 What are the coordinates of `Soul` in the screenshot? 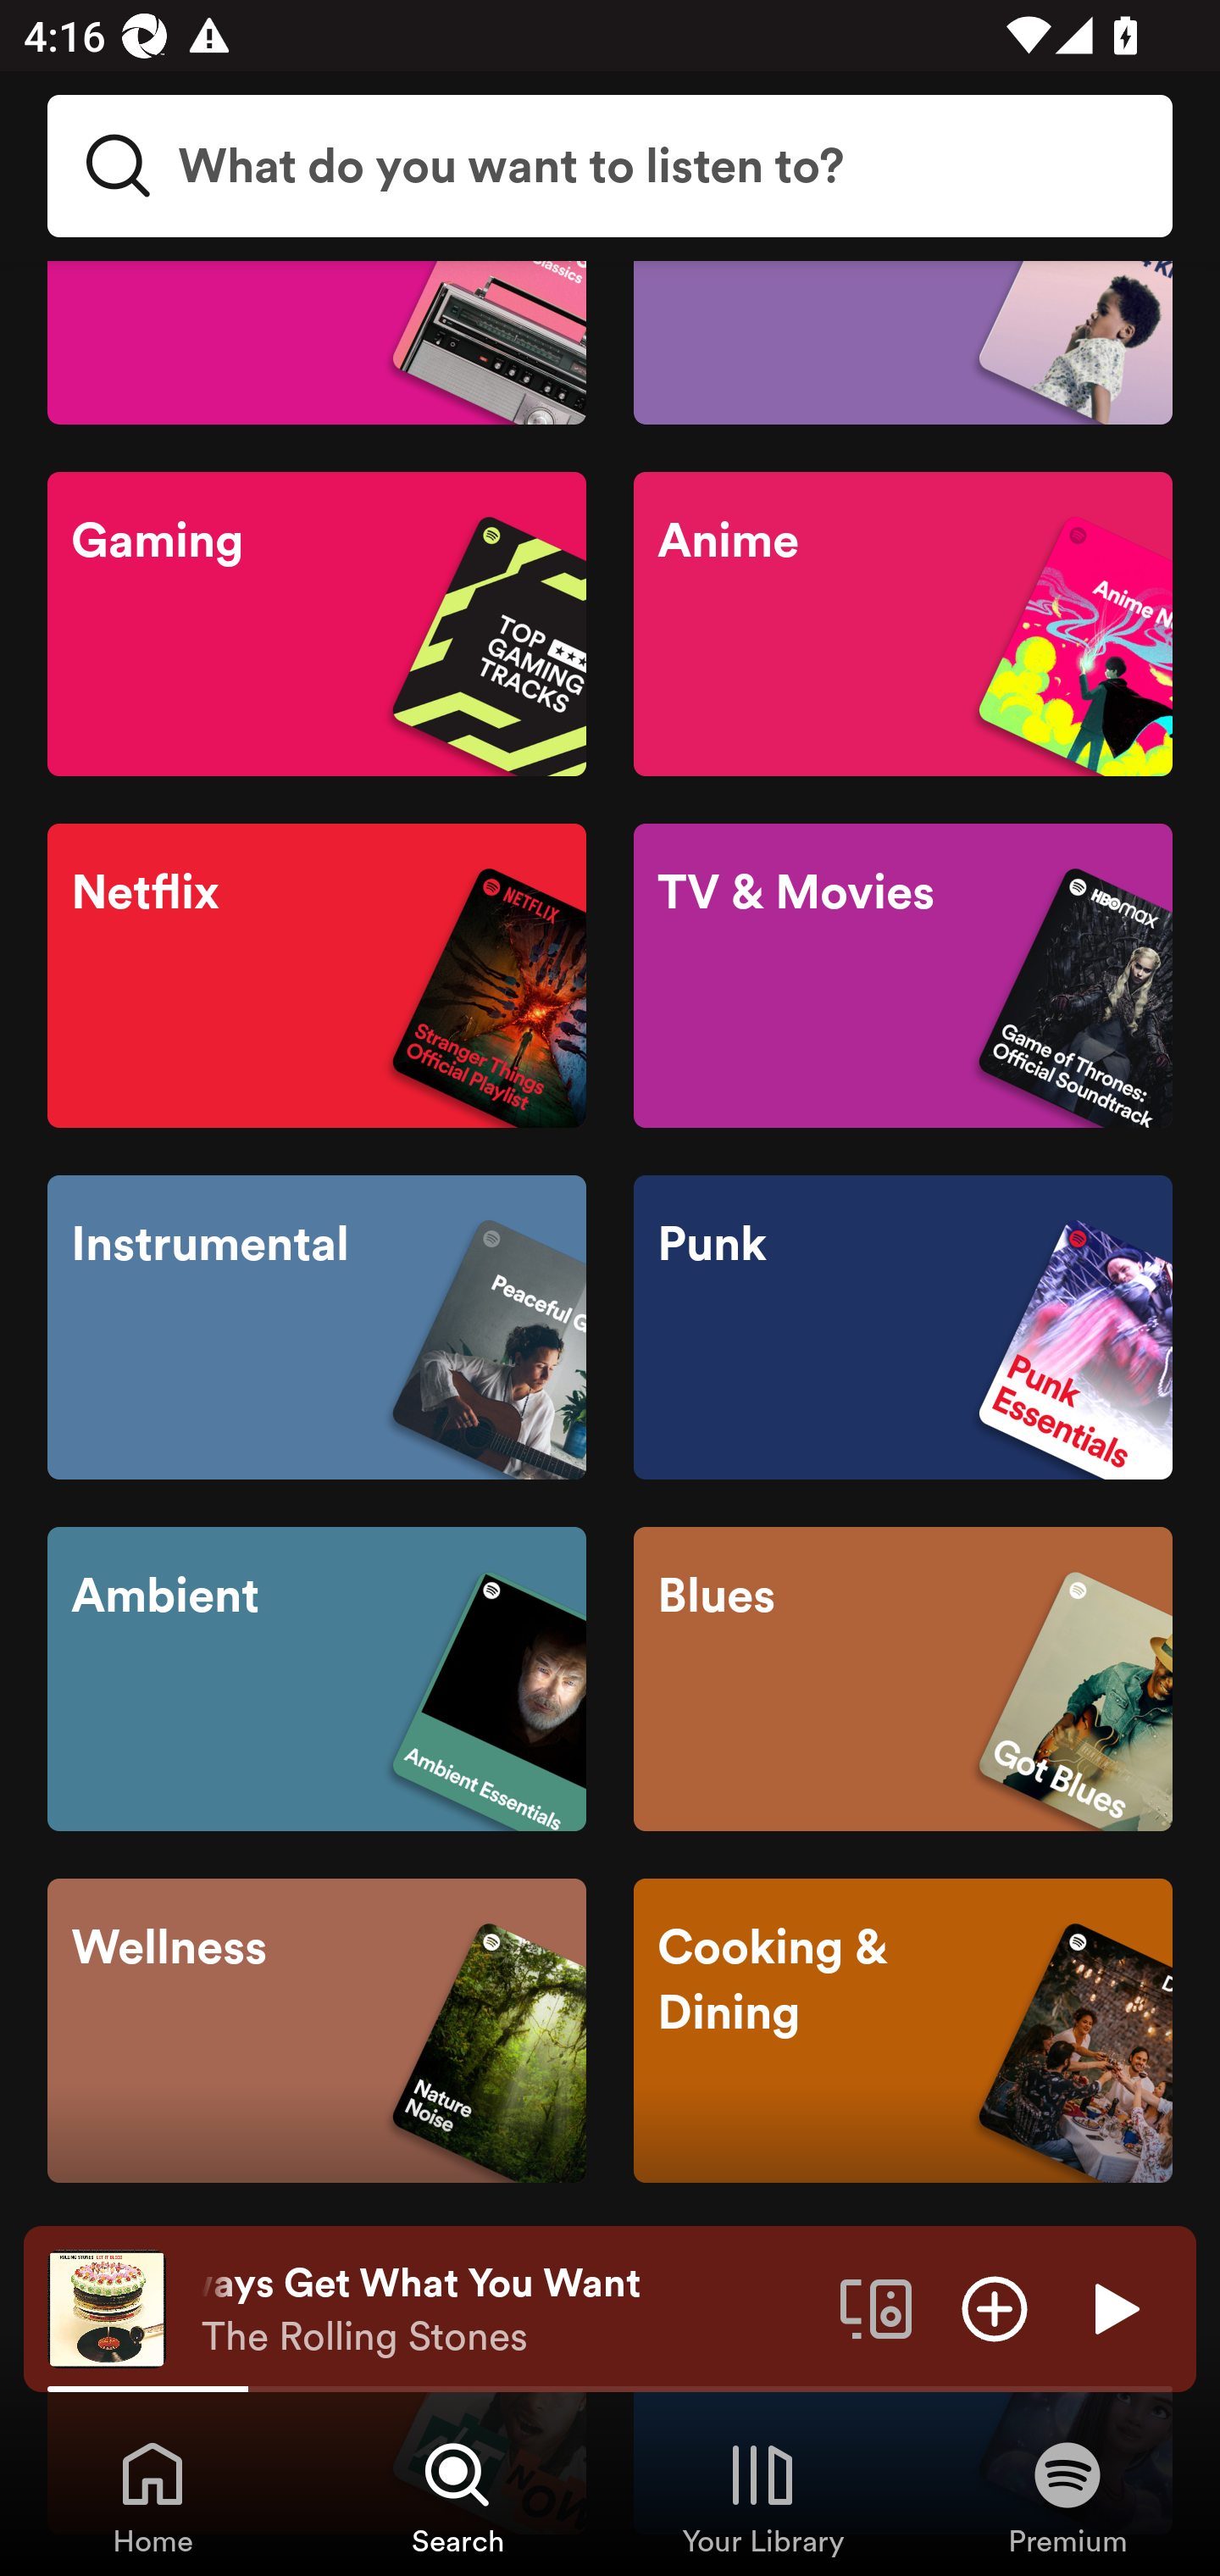 It's located at (317, 342).